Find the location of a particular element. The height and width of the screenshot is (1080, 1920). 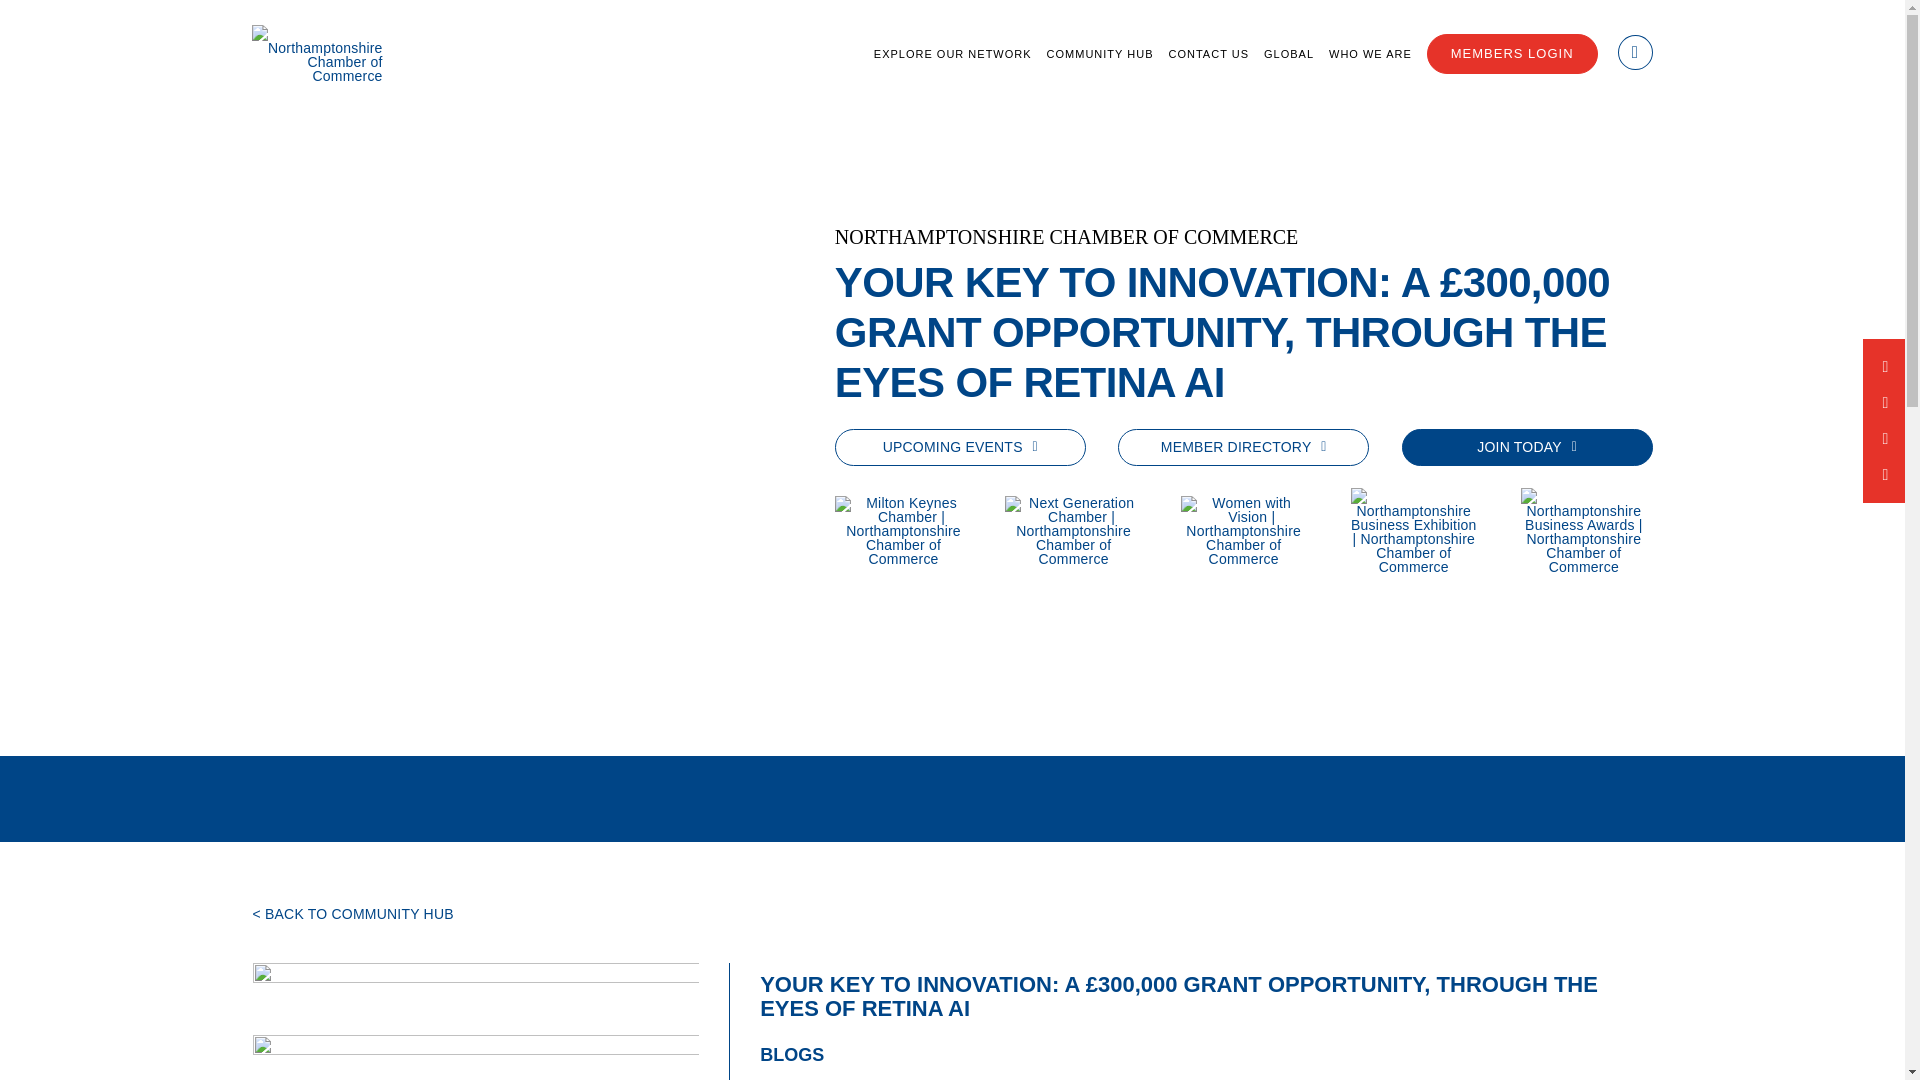

CONTACT US is located at coordinates (1209, 54).